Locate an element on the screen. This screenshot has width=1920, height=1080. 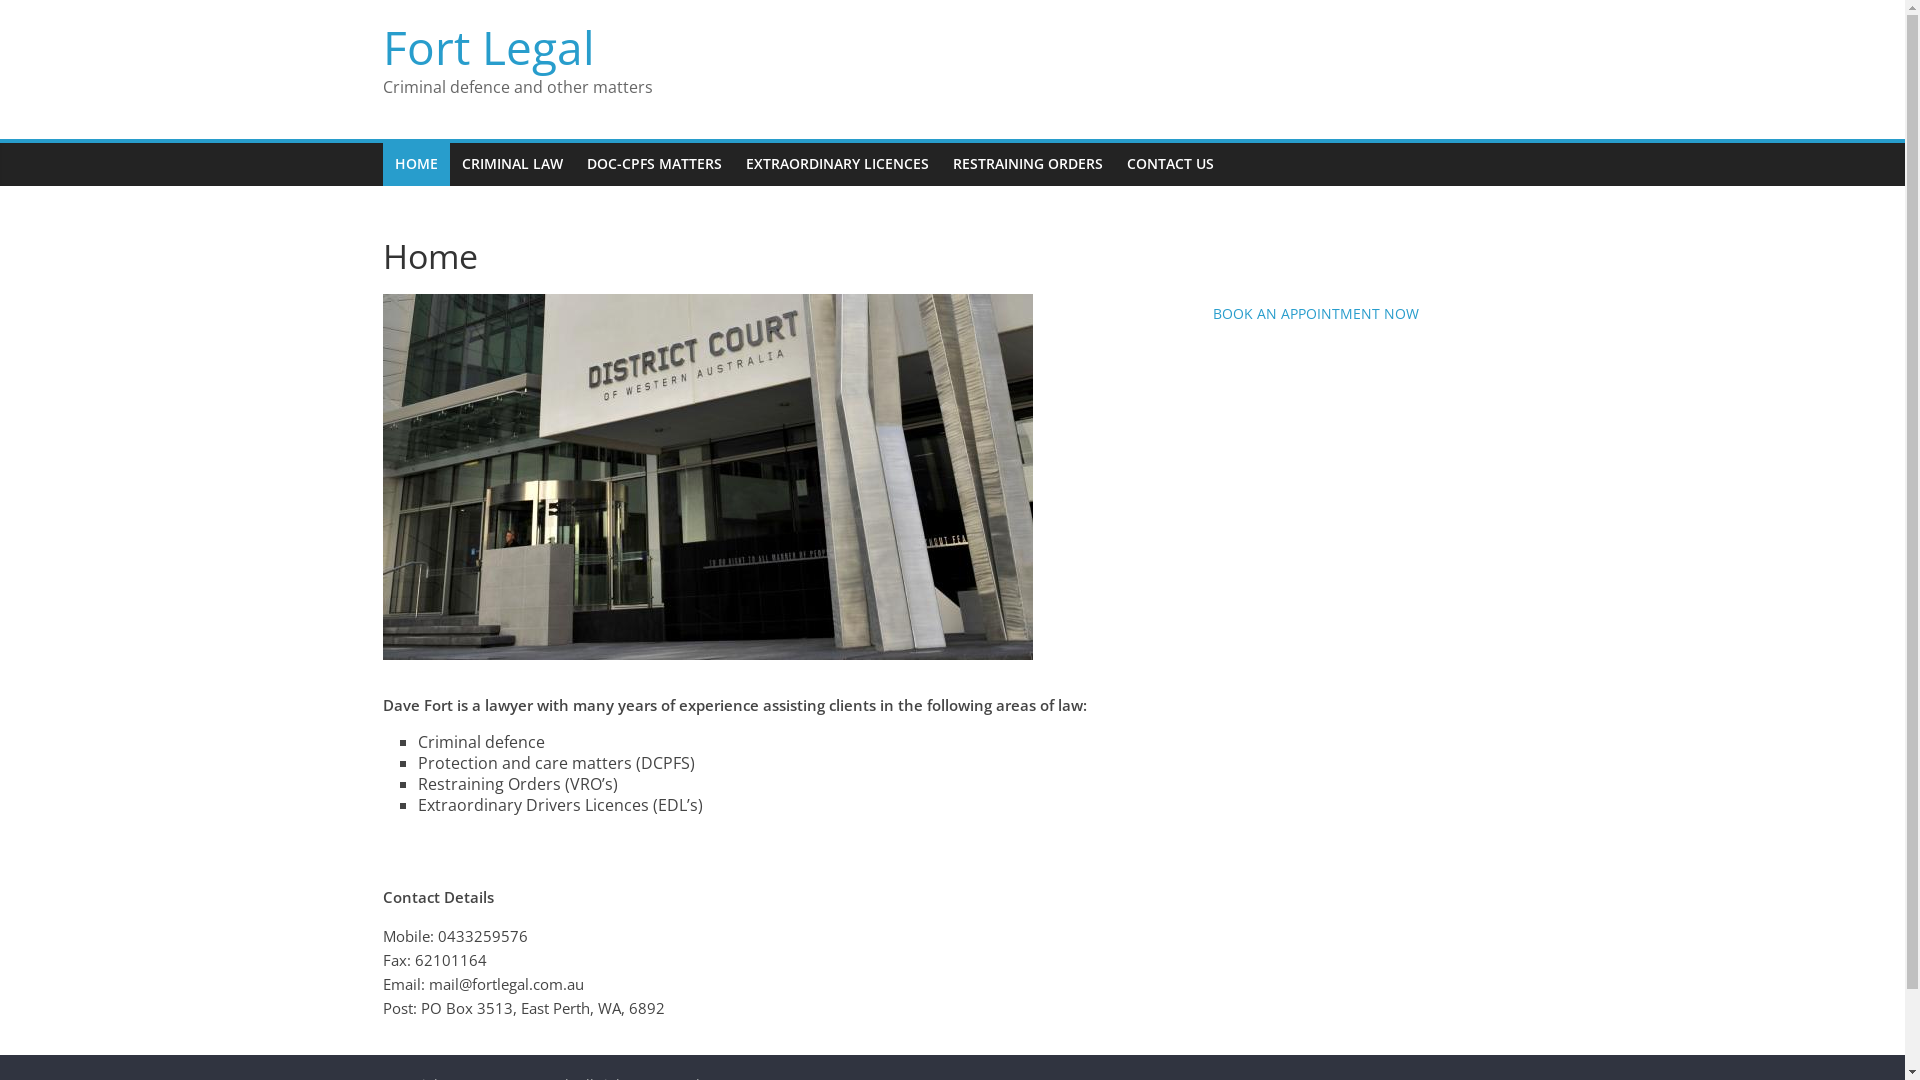
HOME is located at coordinates (416, 164).